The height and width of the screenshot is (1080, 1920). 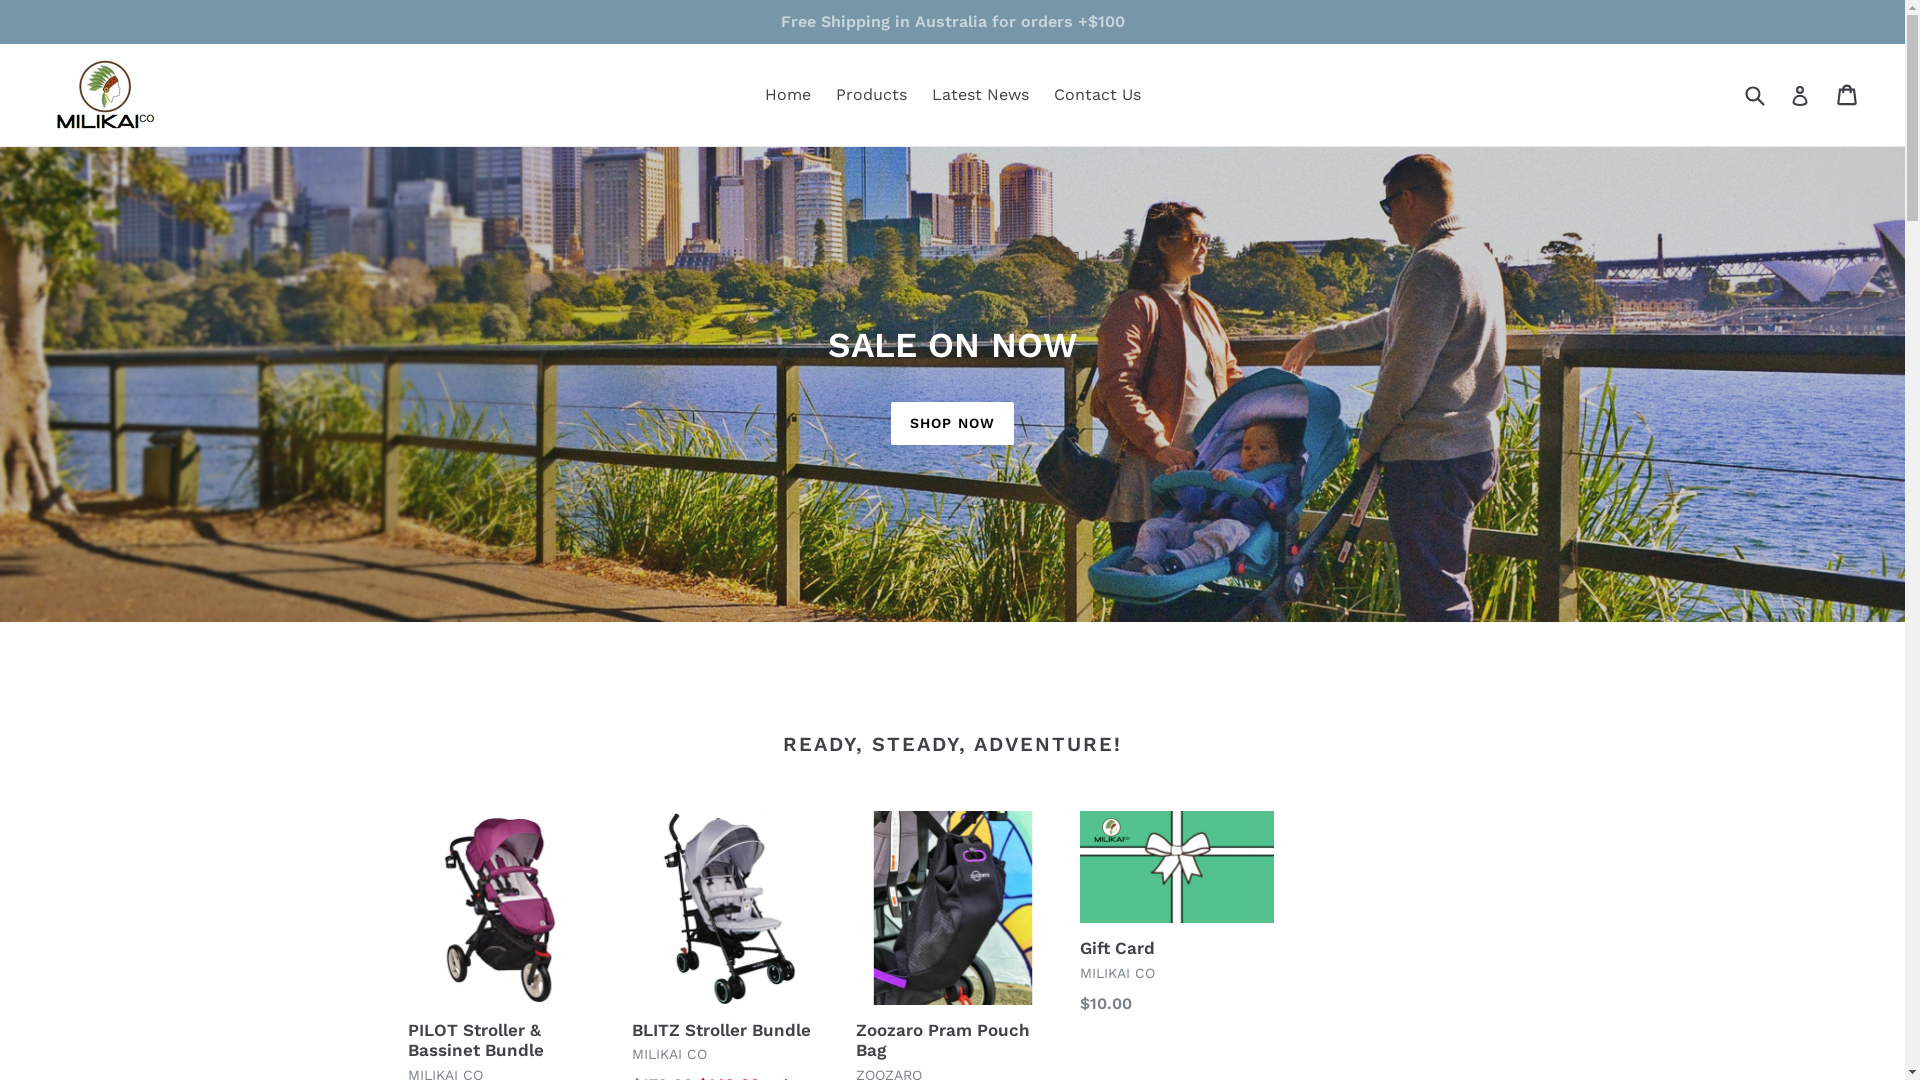 I want to click on Free Shipping in Australia for orders +$100, so click(x=952, y=22).